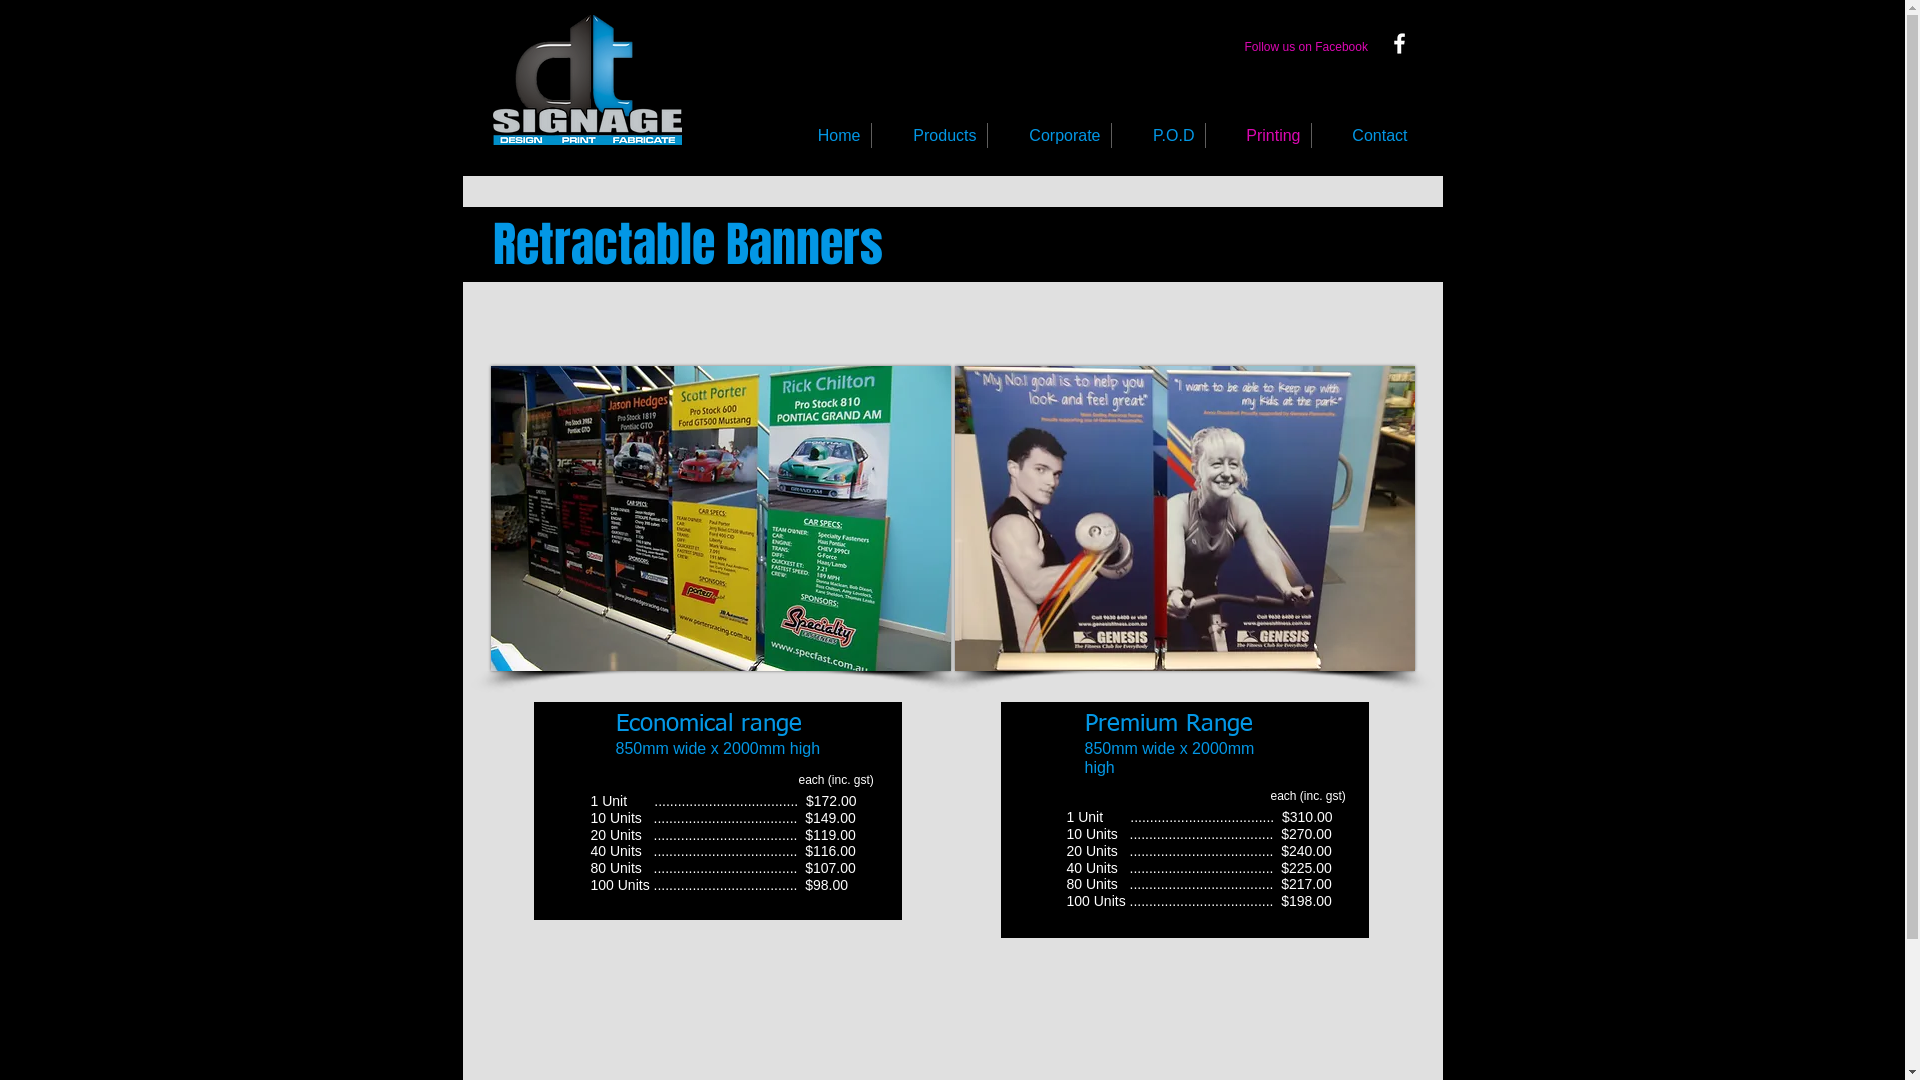 The image size is (1920, 1080). What do you see at coordinates (1365, 136) in the screenshot?
I see `Contact` at bounding box center [1365, 136].